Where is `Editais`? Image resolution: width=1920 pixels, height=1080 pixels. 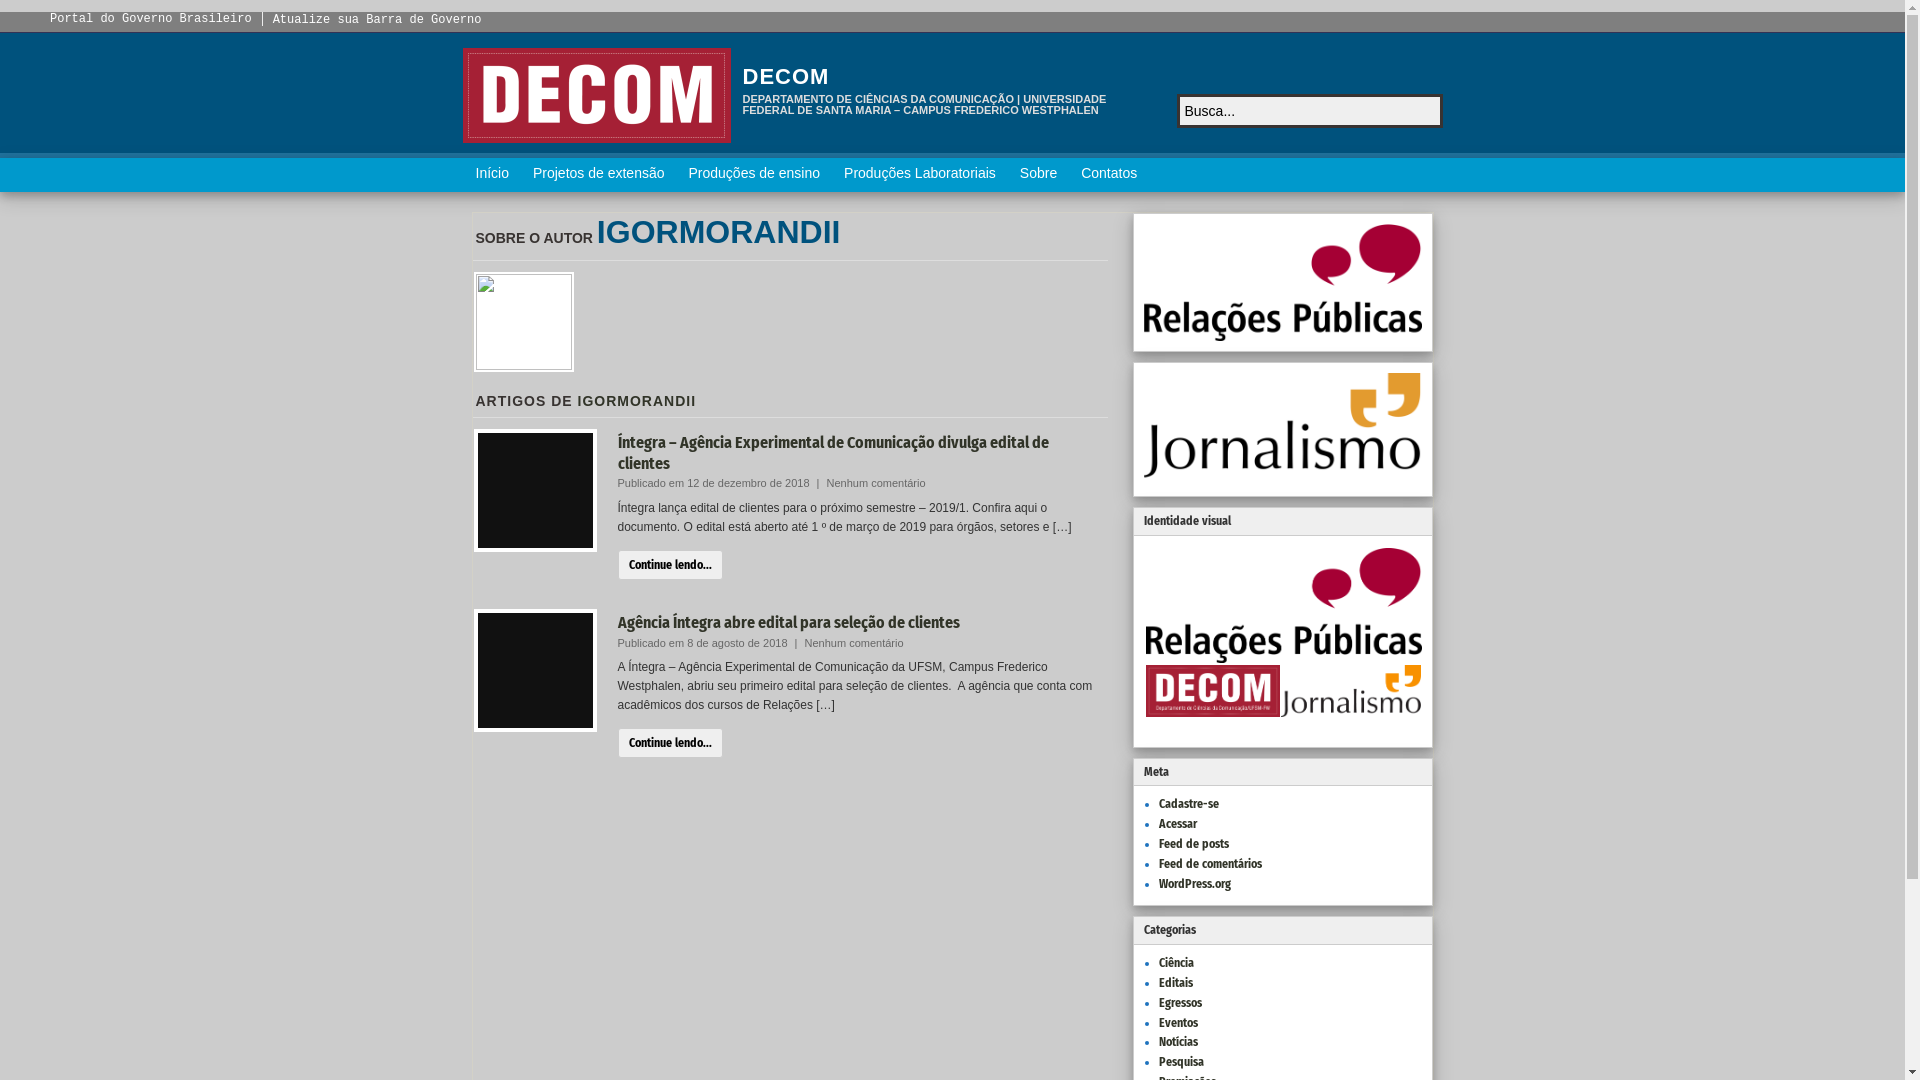 Editais is located at coordinates (1175, 983).